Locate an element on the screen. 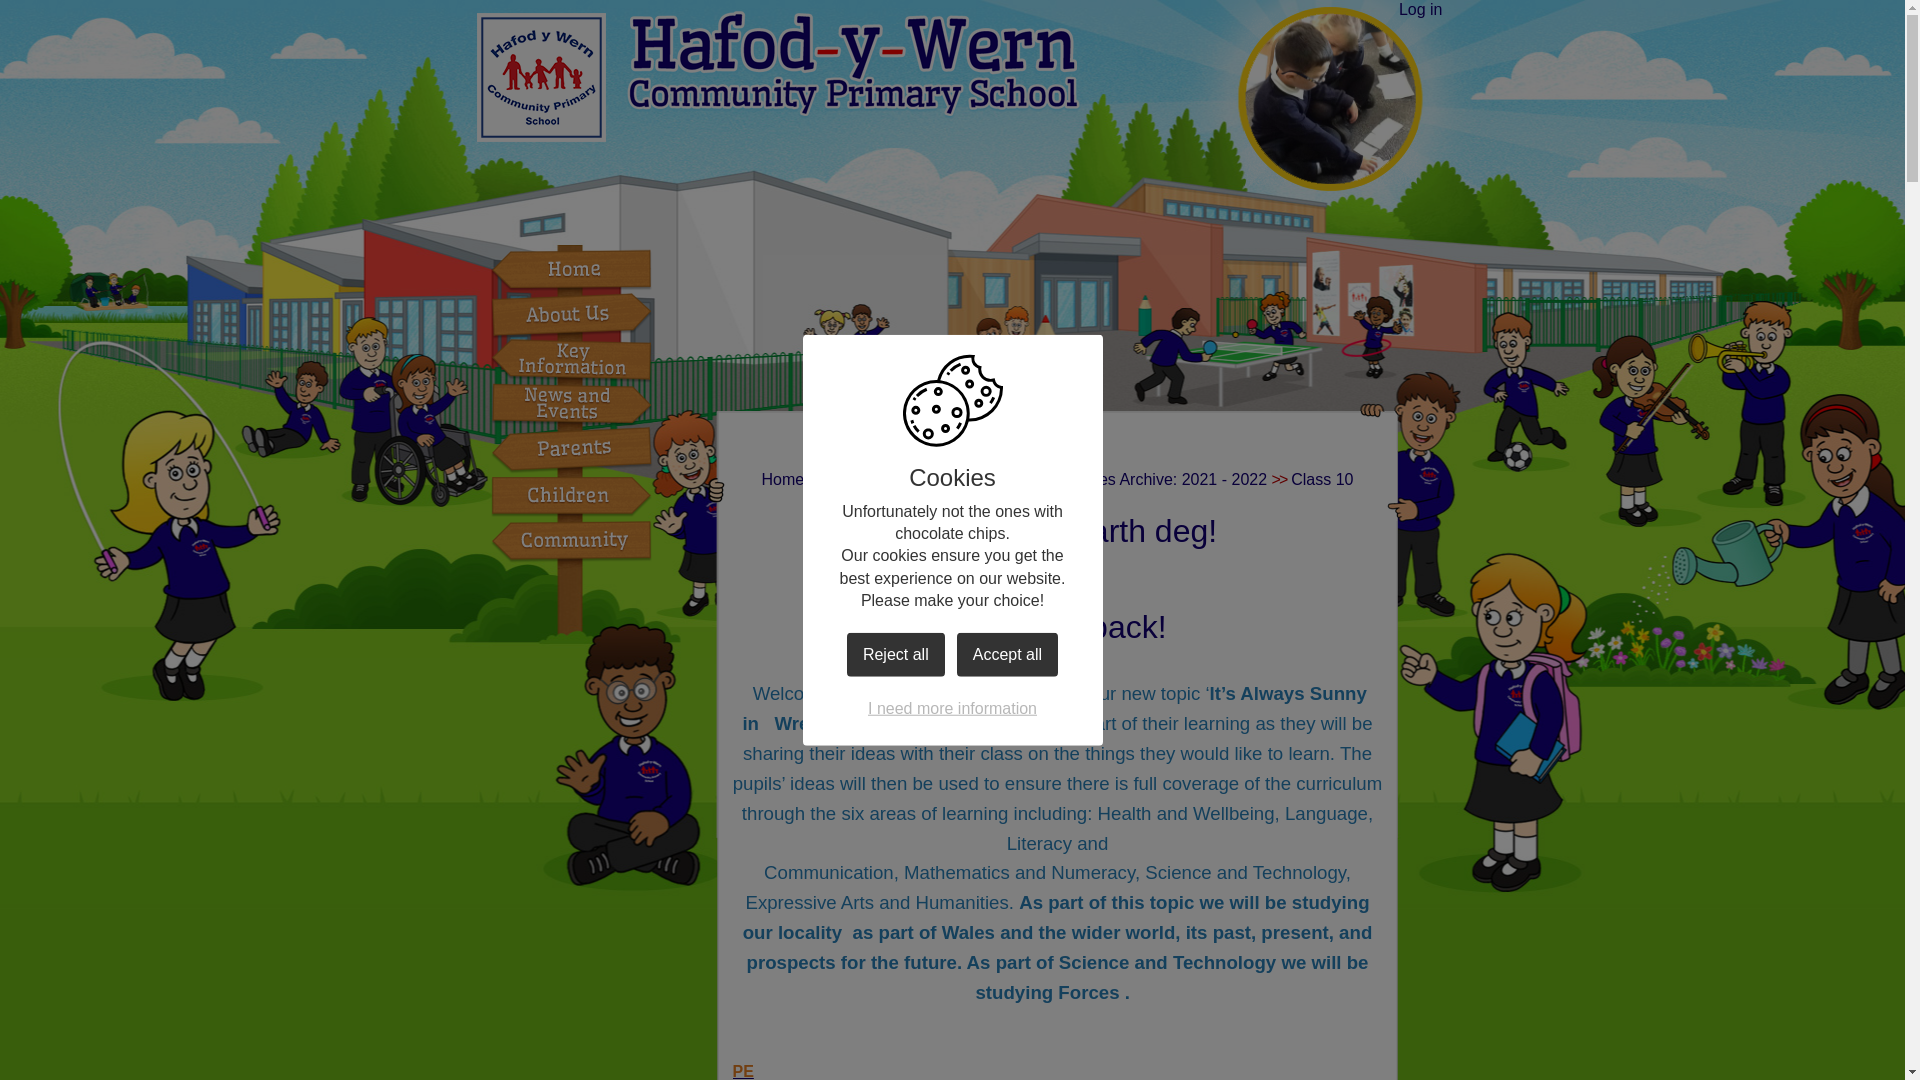 This screenshot has height=1080, width=1920. Class Pages is located at coordinates (957, 479).